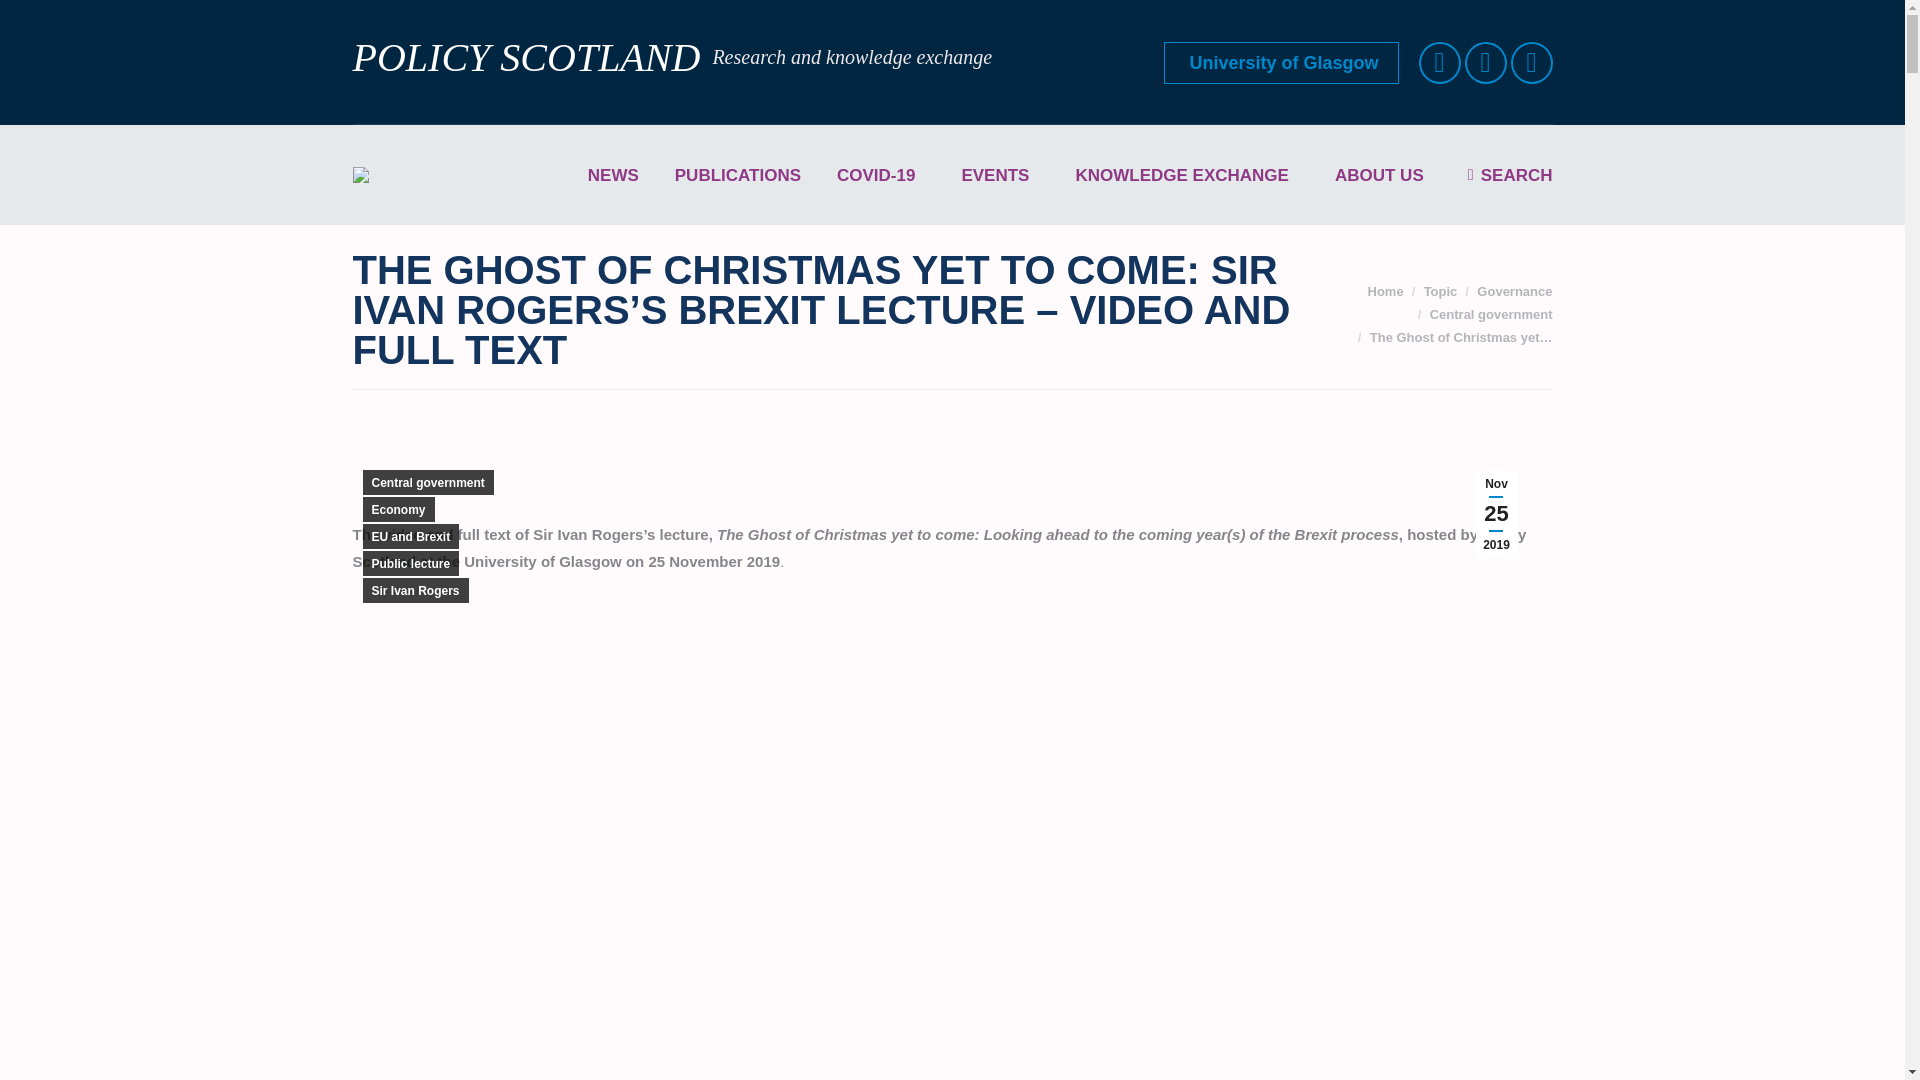  I want to click on PUBLICATIONS, so click(737, 174).